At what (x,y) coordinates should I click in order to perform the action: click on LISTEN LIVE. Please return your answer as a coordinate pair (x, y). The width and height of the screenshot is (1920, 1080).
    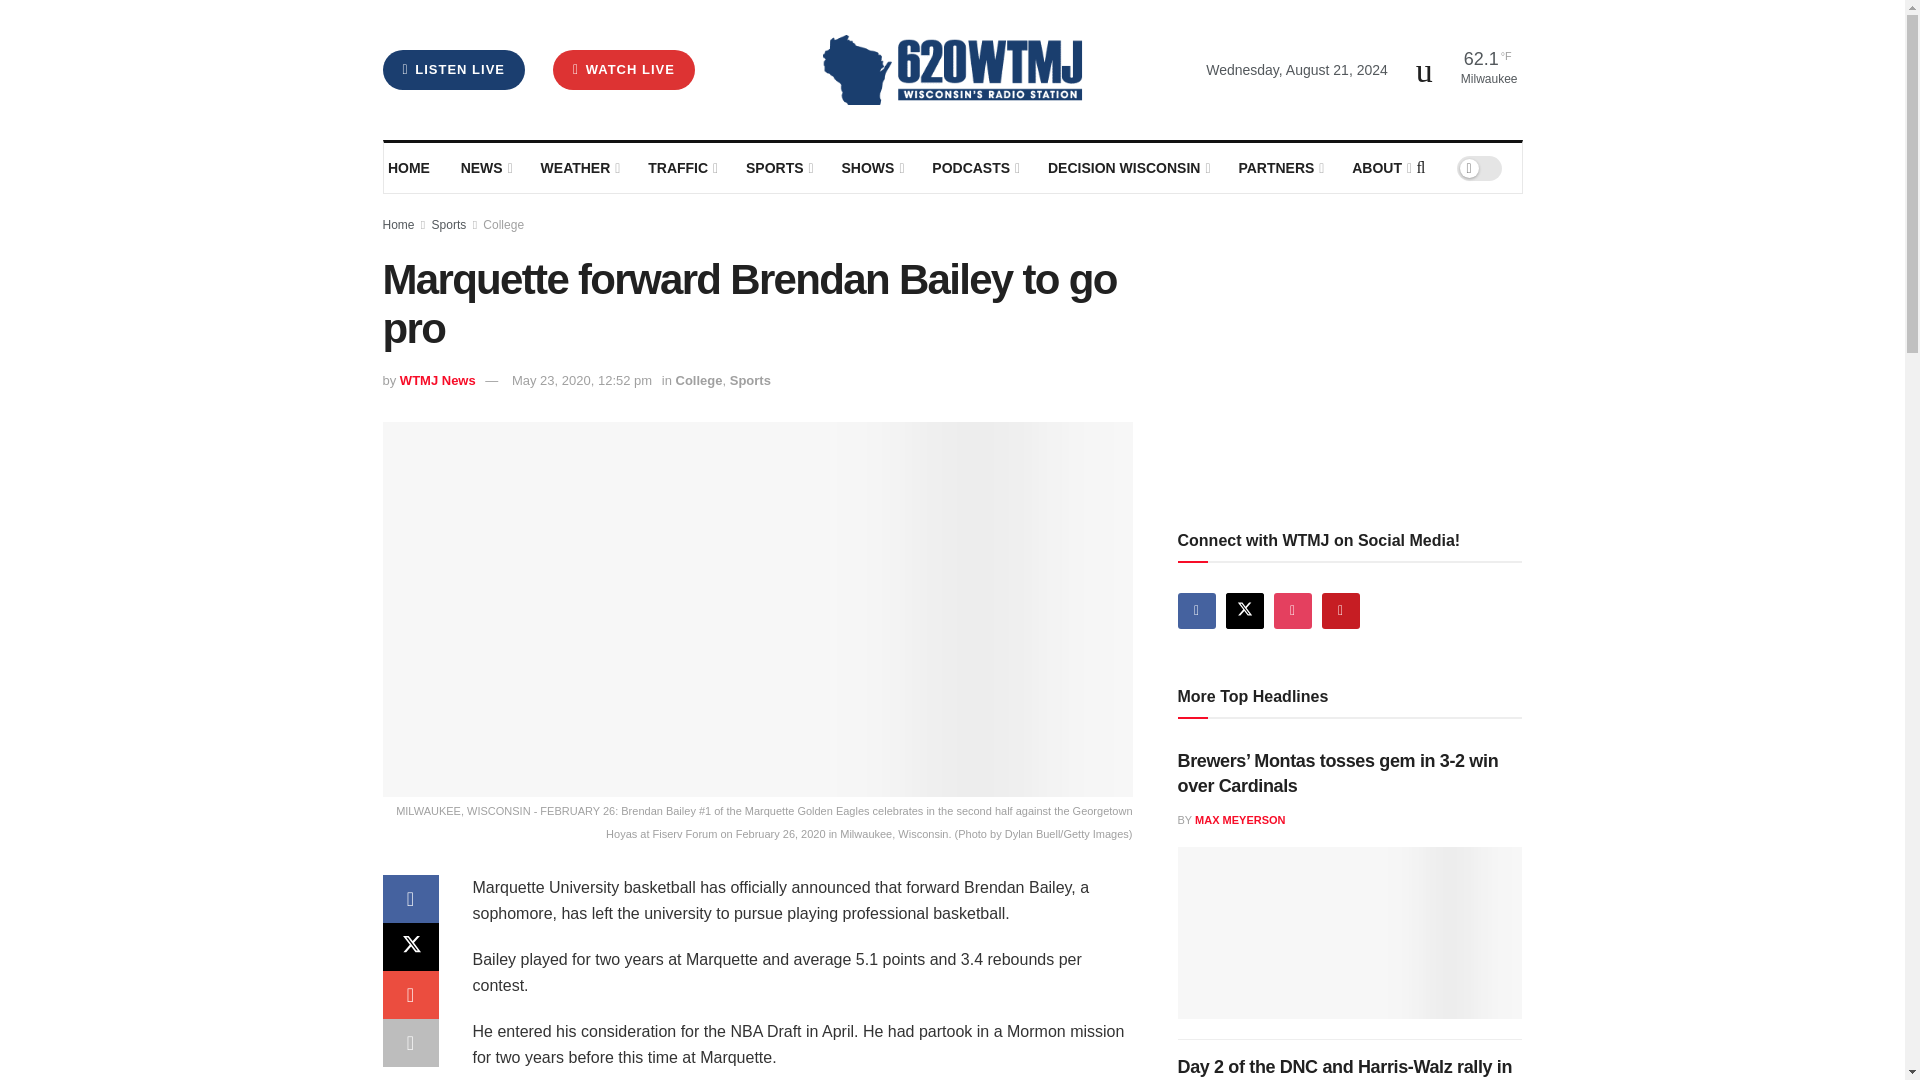
    Looking at the image, I should click on (453, 69).